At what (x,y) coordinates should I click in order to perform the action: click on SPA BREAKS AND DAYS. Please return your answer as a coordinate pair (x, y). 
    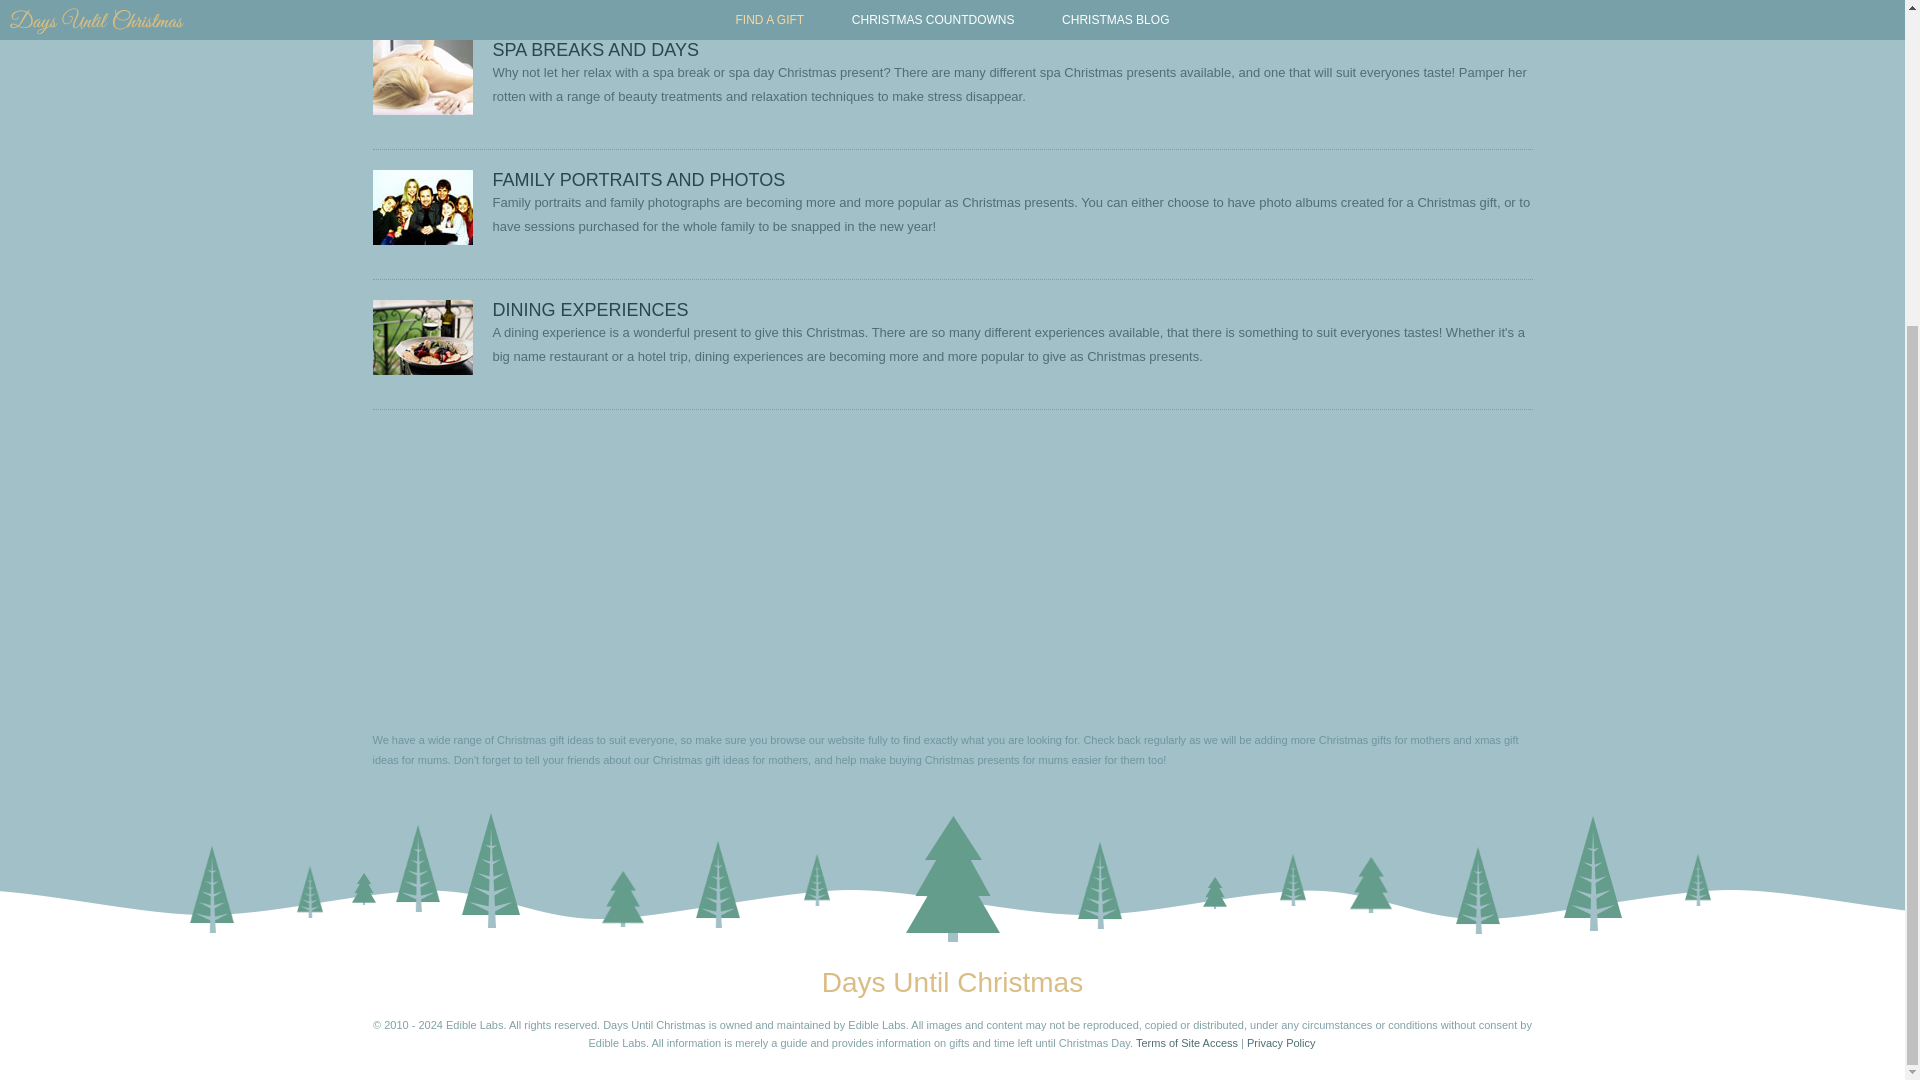
    Looking at the image, I should click on (594, 50).